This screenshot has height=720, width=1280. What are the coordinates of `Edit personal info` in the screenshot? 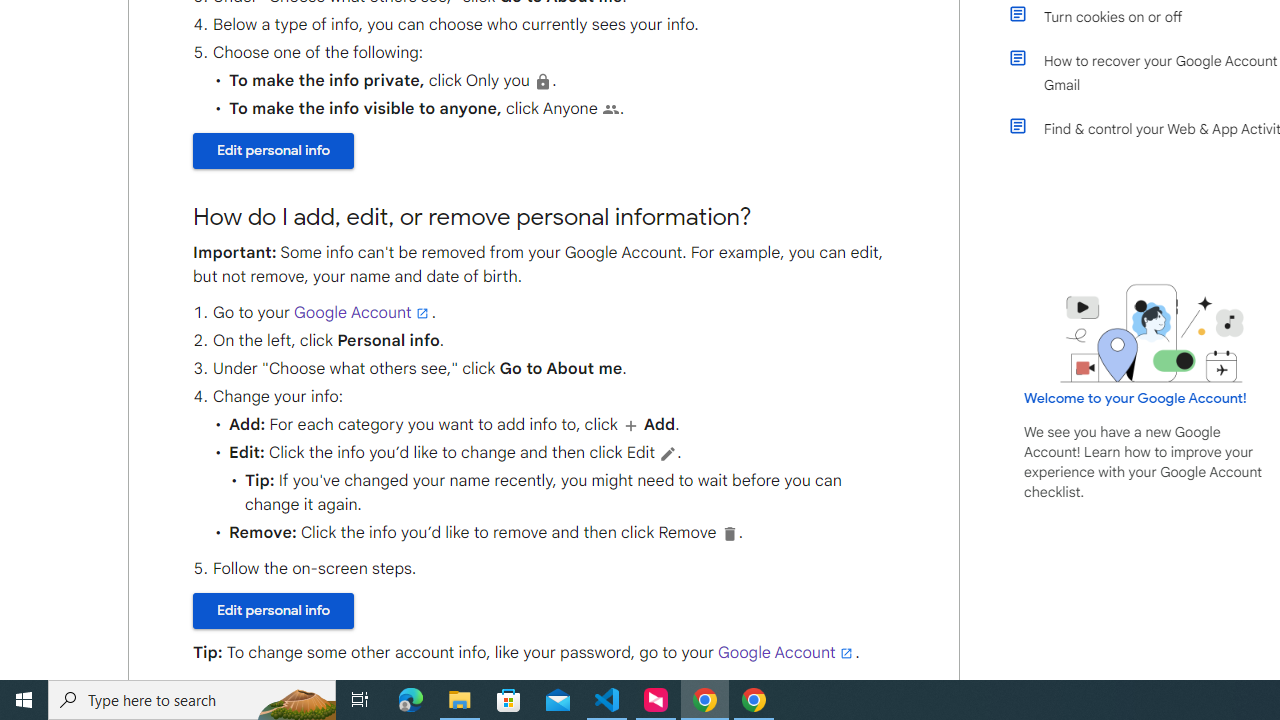 It's located at (274, 611).